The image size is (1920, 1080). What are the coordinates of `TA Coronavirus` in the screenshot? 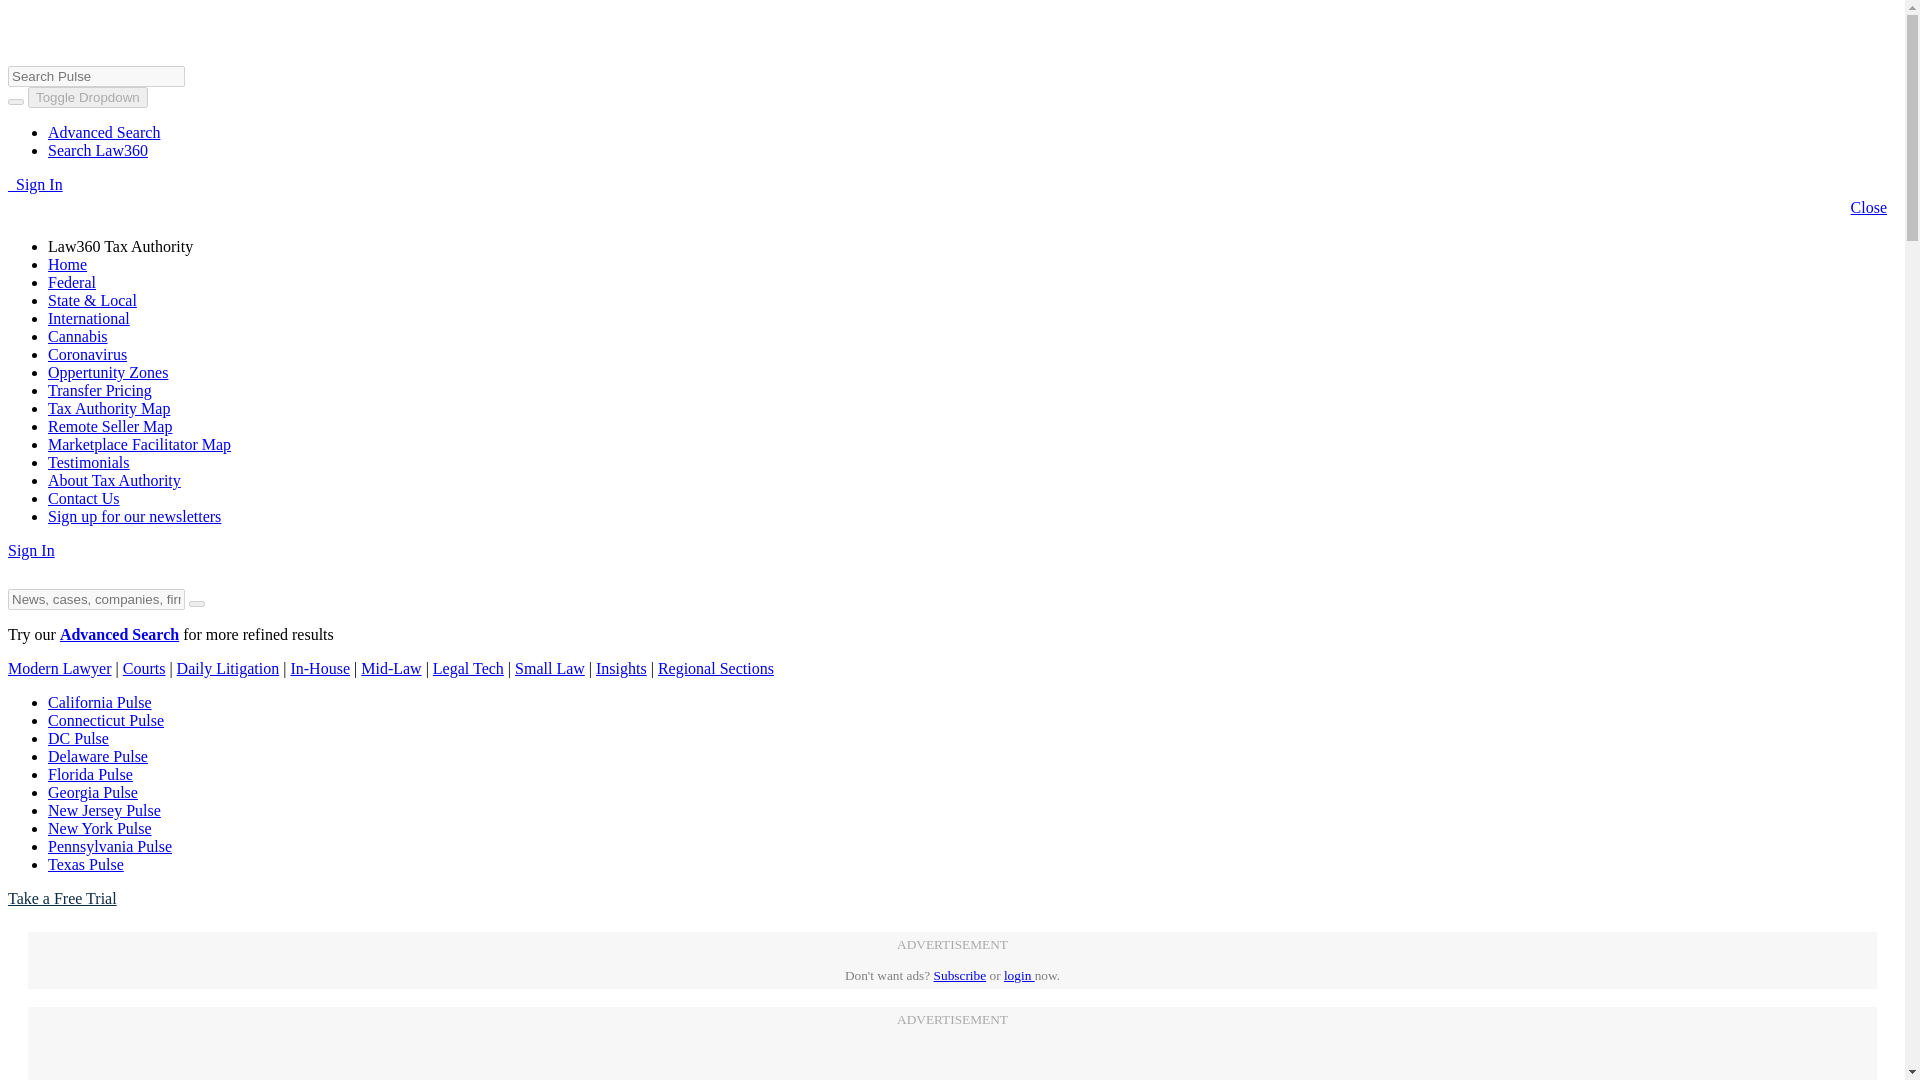 It's located at (87, 354).